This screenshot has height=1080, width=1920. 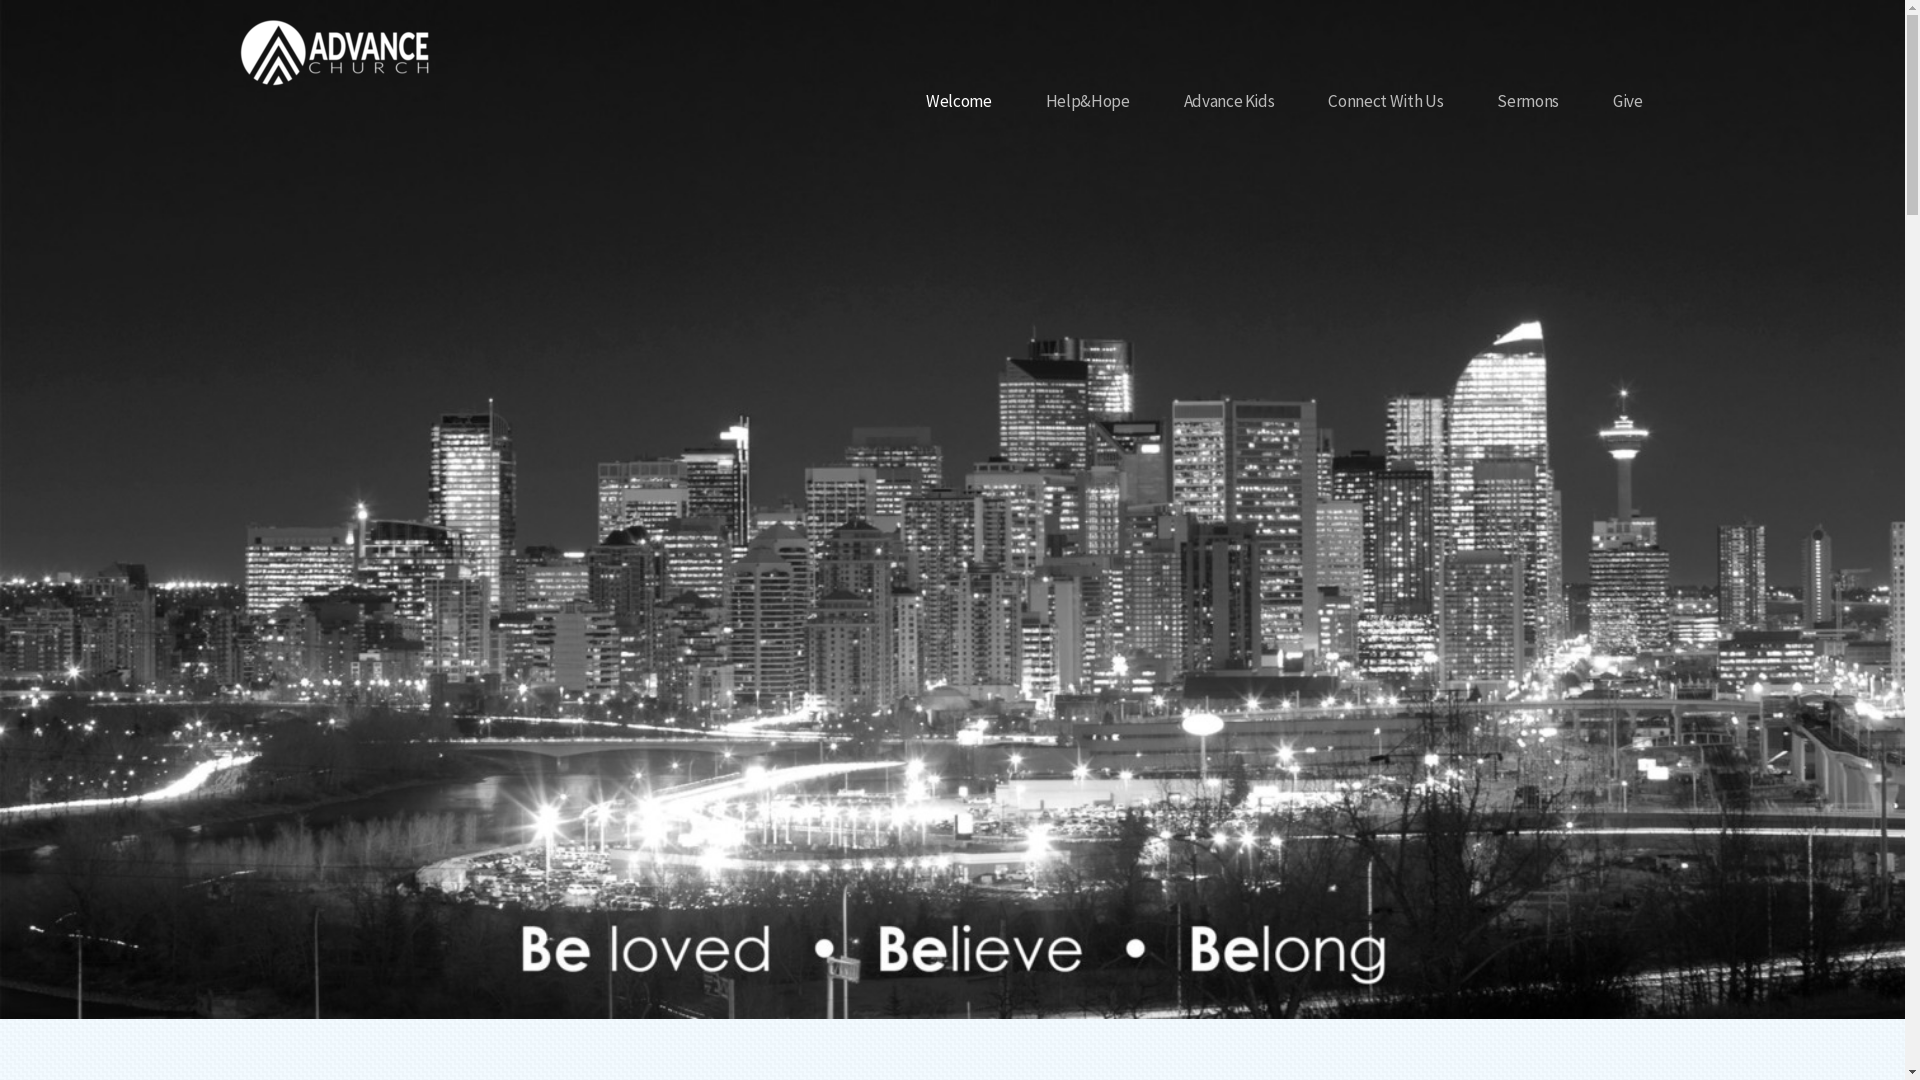 What do you see at coordinates (1386, 101) in the screenshot?
I see `Connect With Us` at bounding box center [1386, 101].